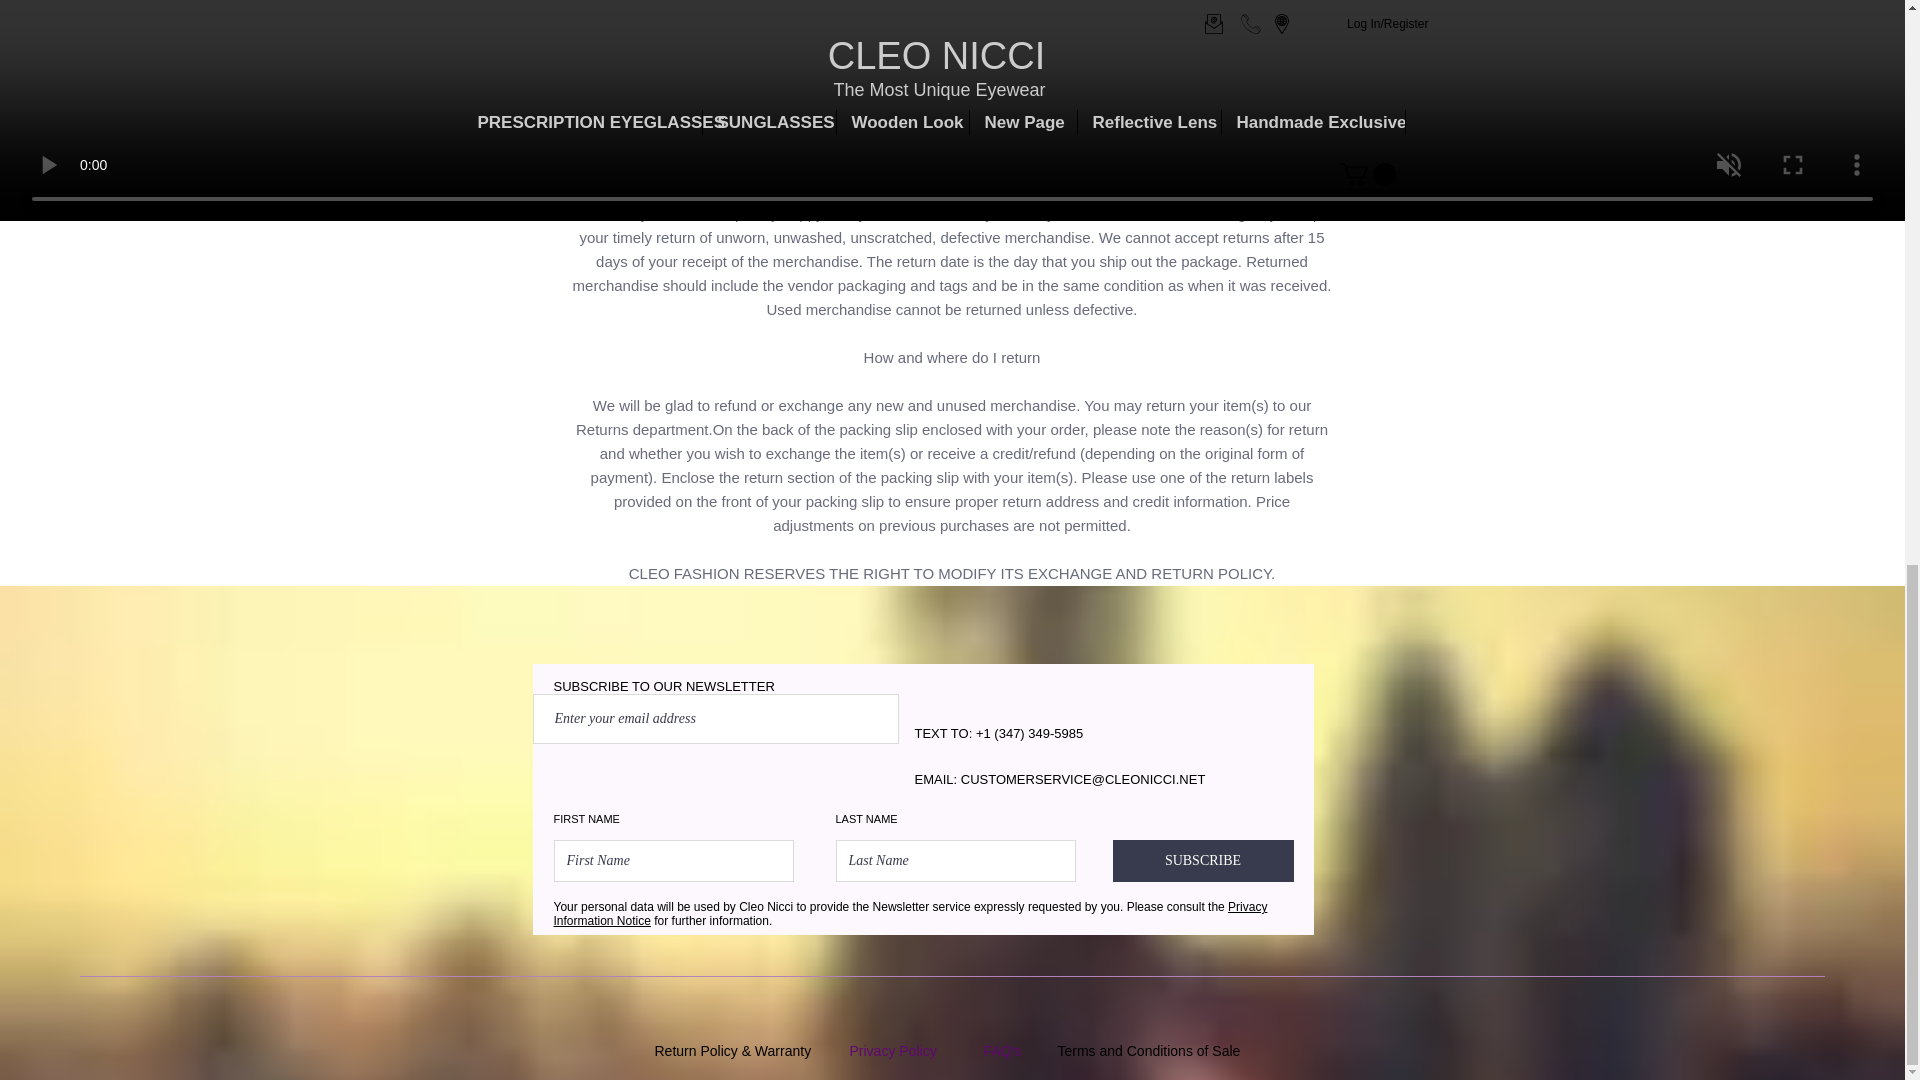  What do you see at coordinates (1148, 1051) in the screenshot?
I see `Terms and Conditions of Sale` at bounding box center [1148, 1051].